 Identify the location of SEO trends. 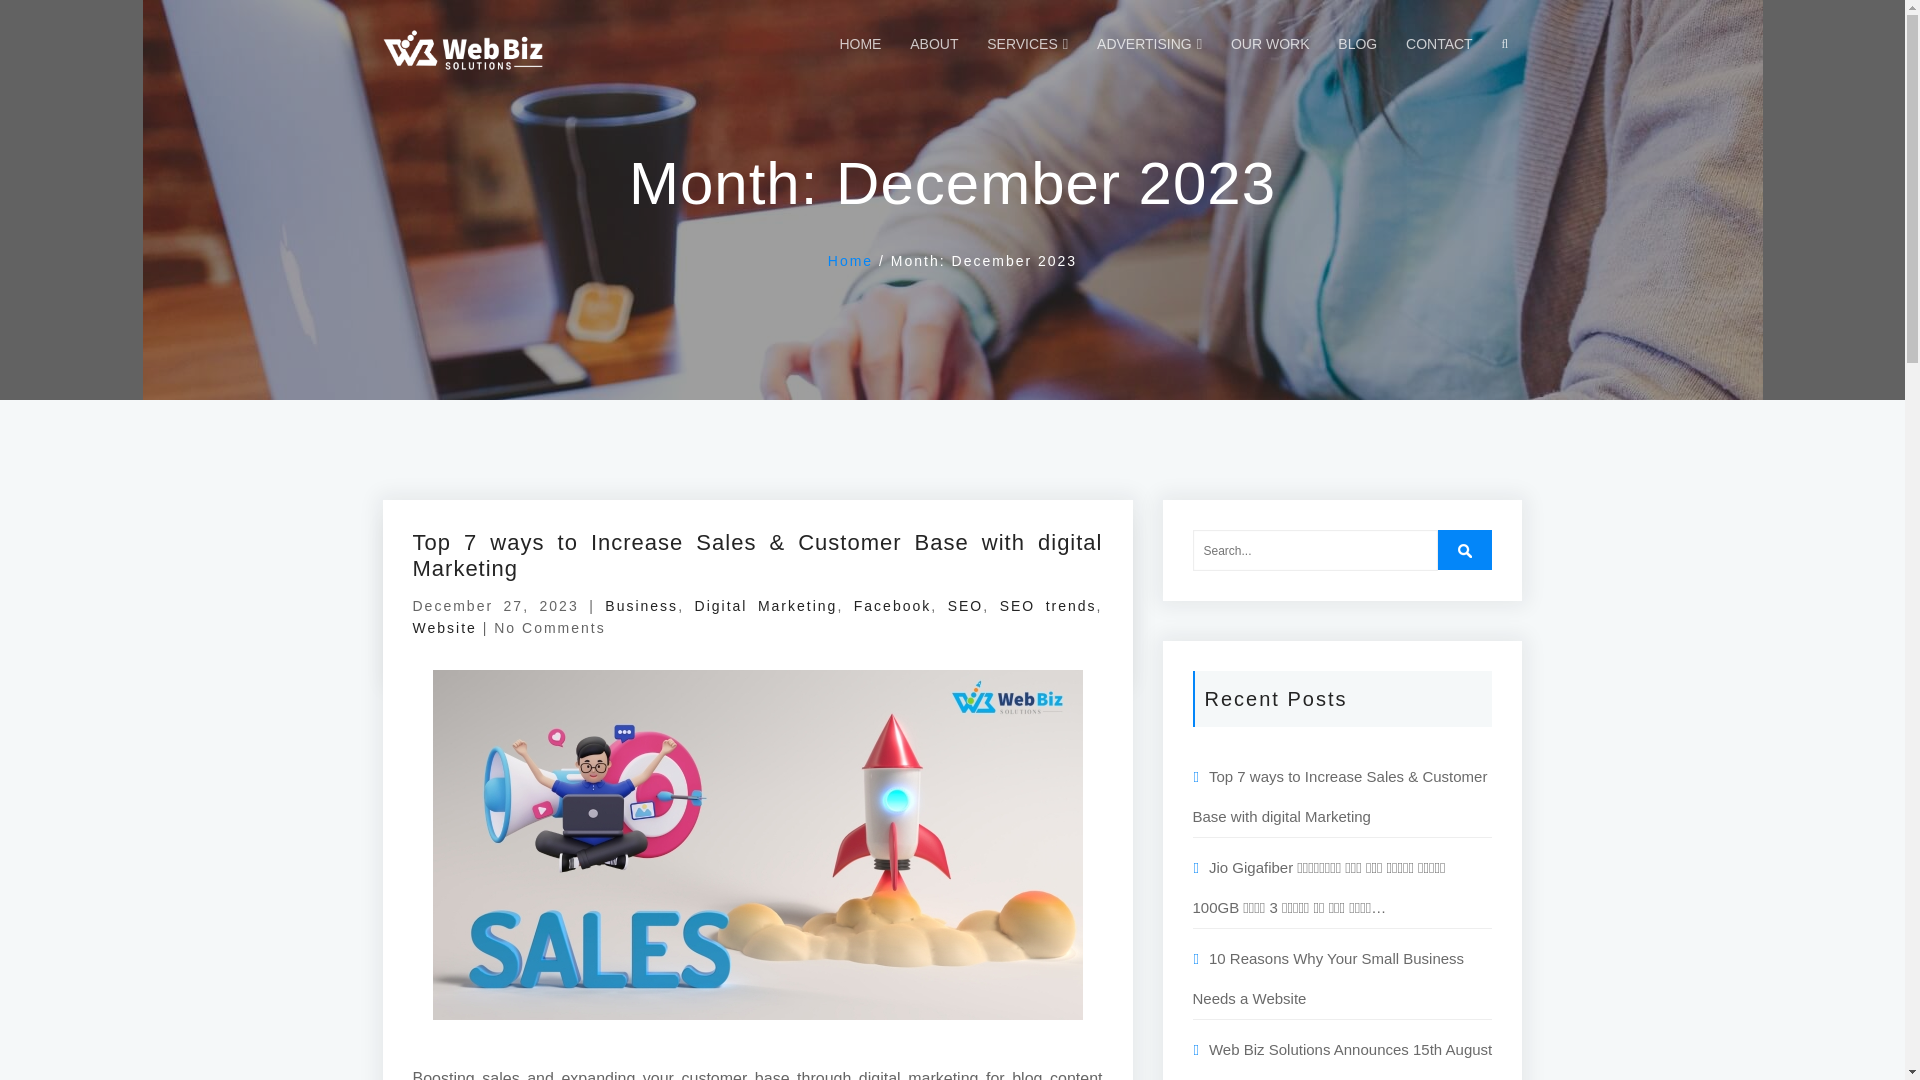
(1048, 606).